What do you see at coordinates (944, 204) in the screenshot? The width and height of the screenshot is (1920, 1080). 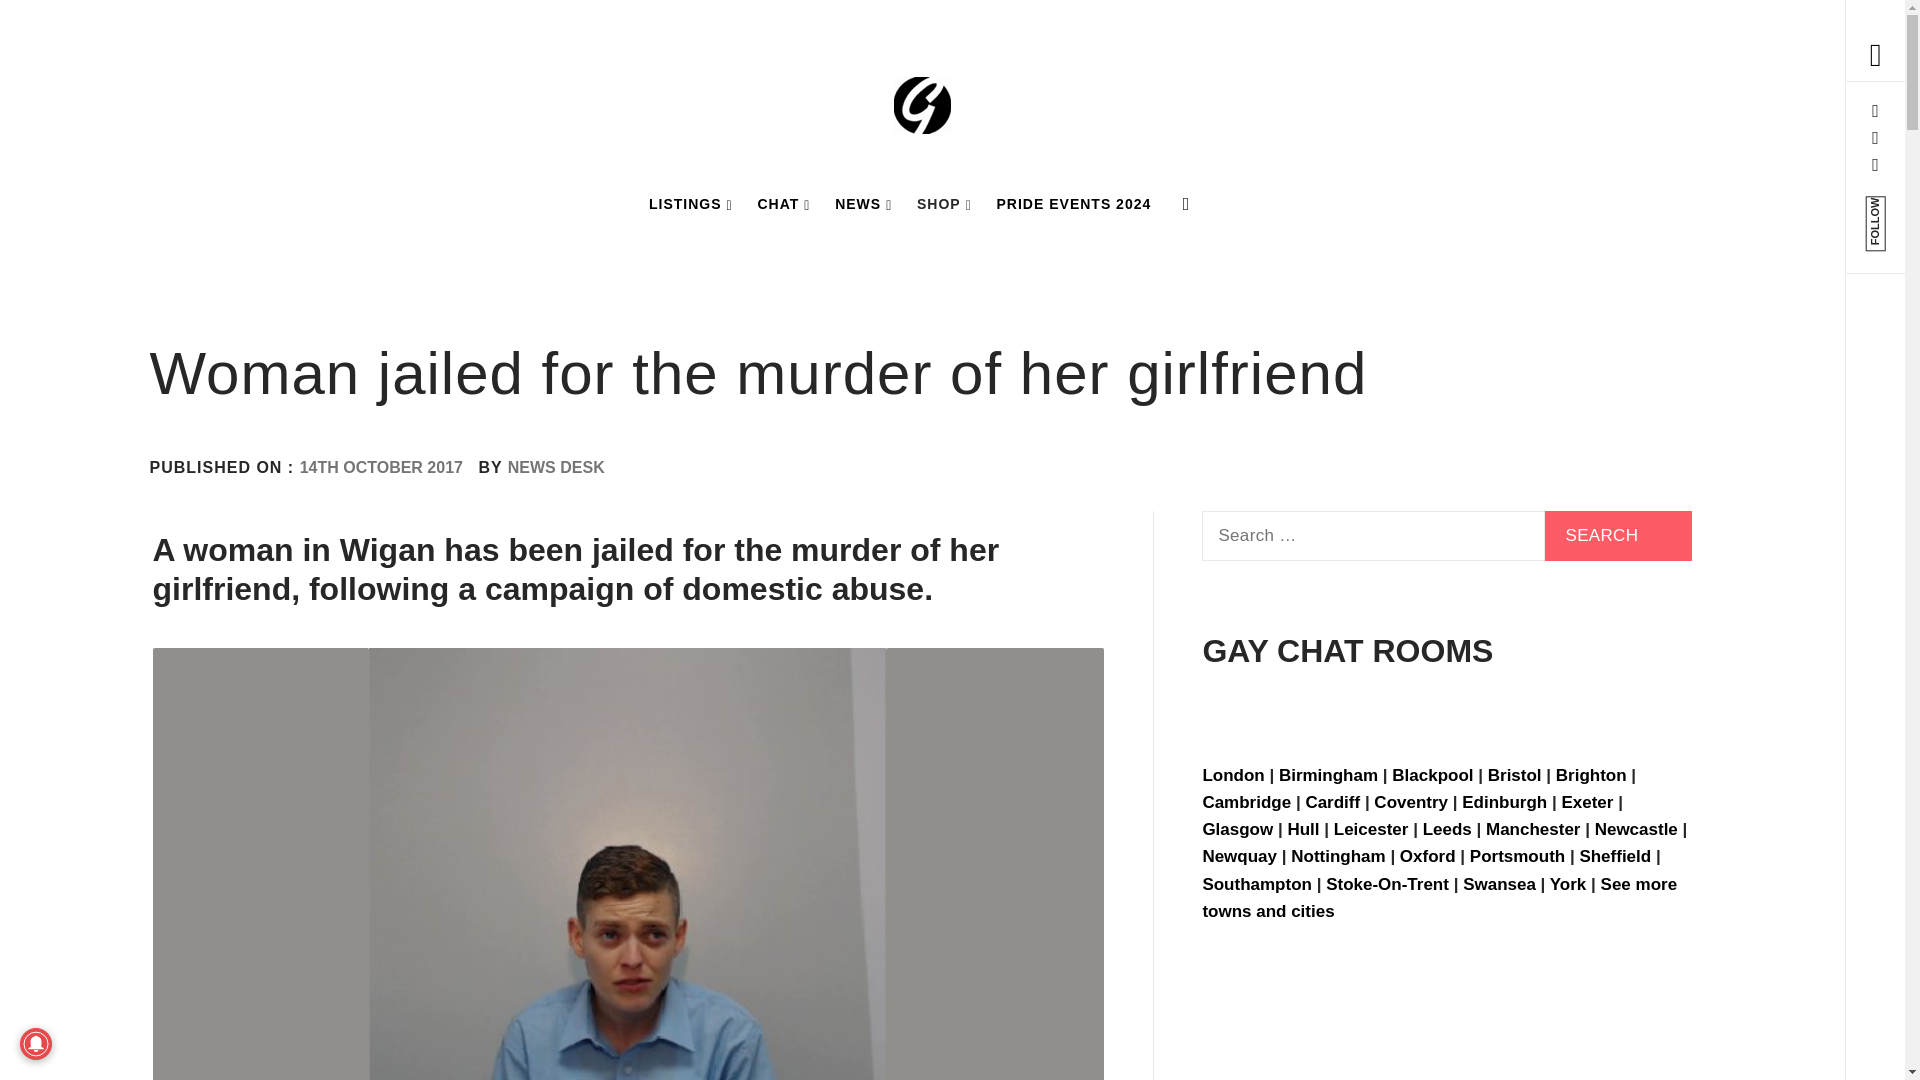 I see `SHOP` at bounding box center [944, 204].